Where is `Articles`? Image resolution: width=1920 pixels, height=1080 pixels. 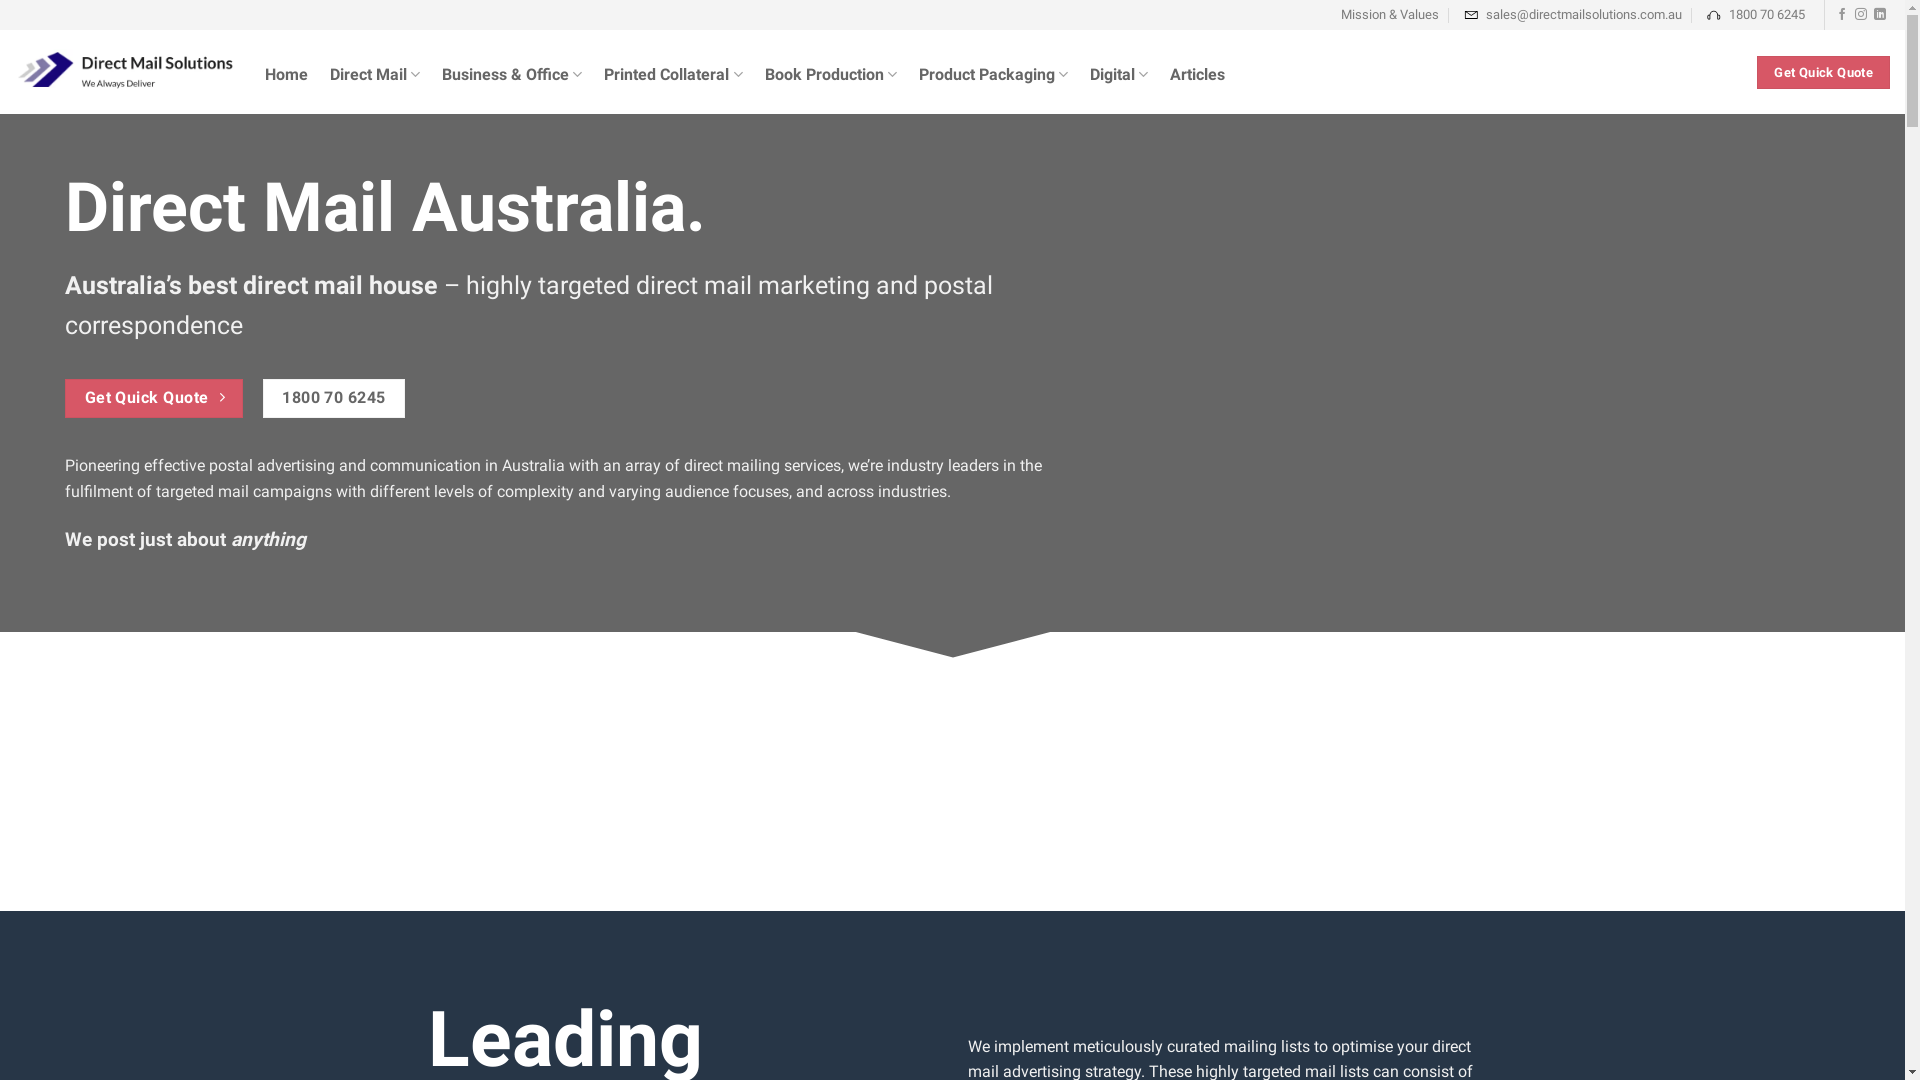
Articles is located at coordinates (1198, 84).